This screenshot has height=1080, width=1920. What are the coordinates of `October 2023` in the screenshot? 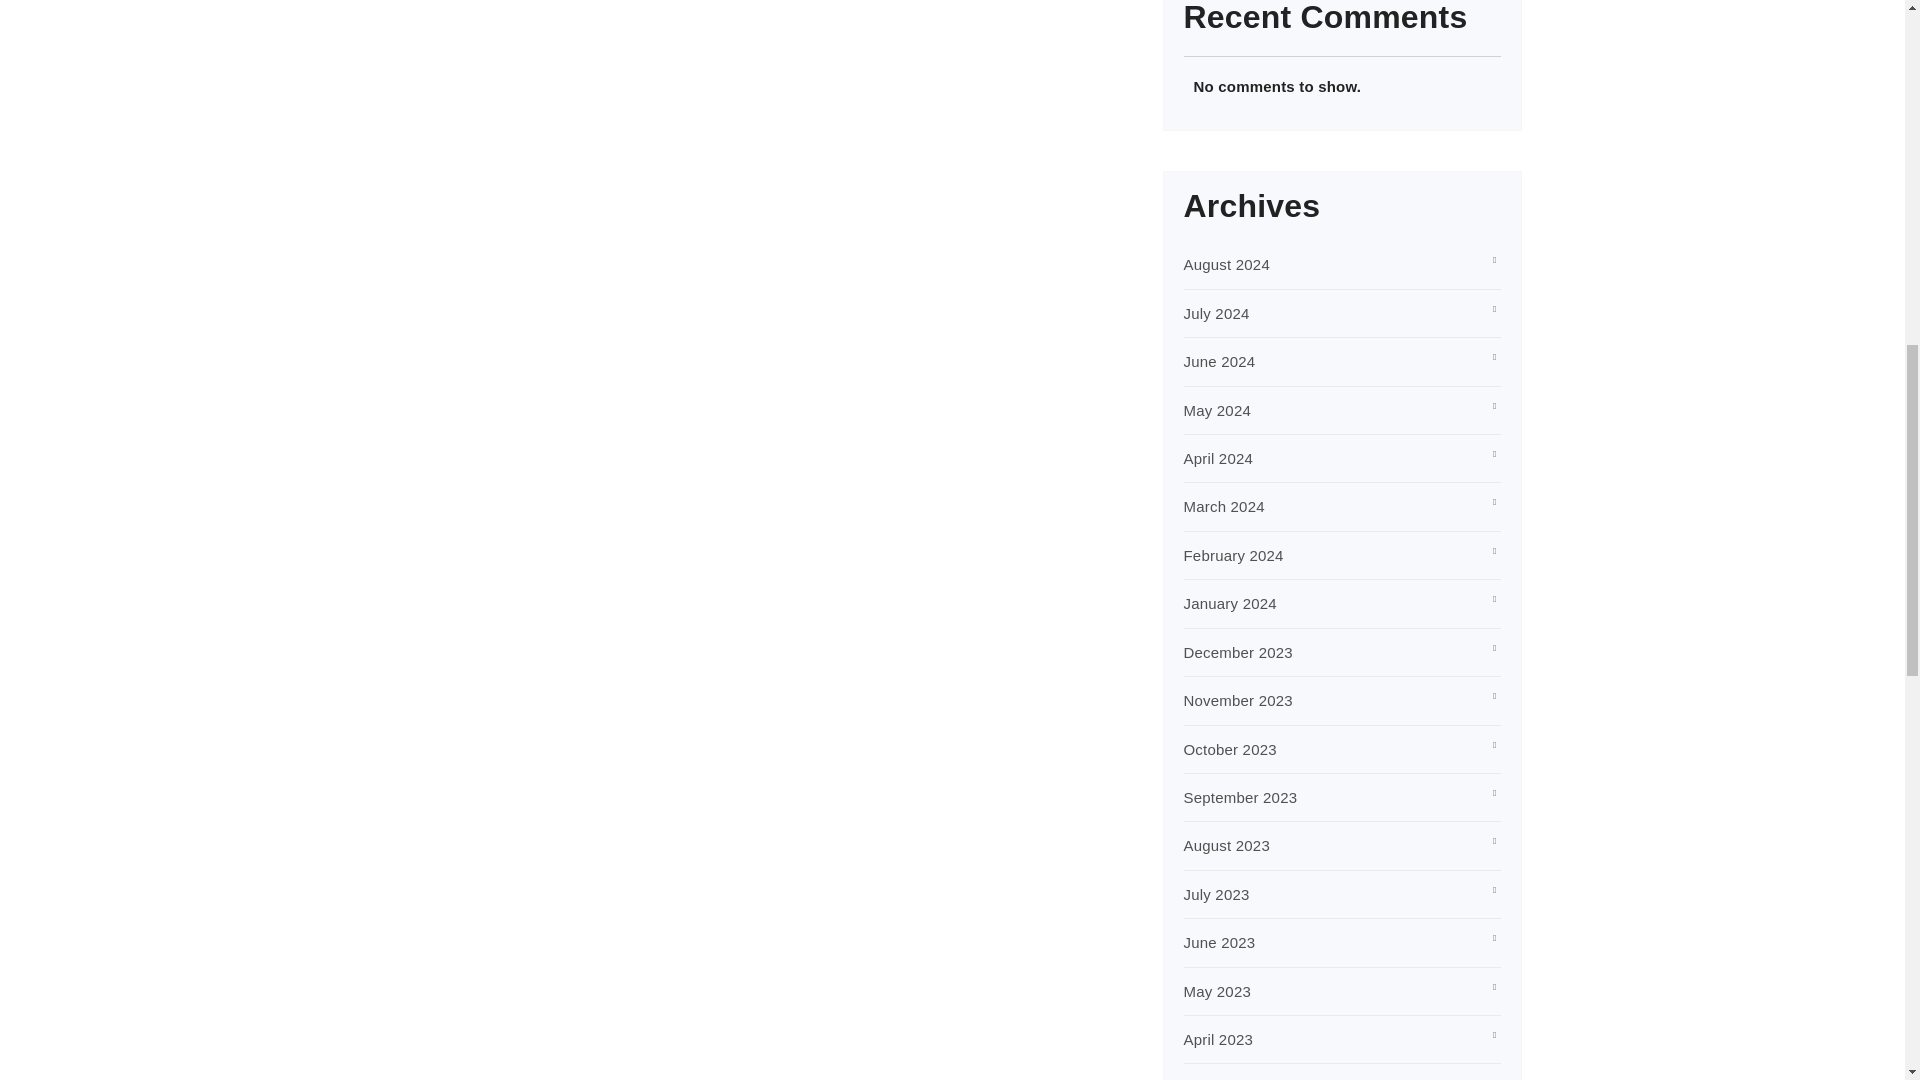 It's located at (1230, 749).